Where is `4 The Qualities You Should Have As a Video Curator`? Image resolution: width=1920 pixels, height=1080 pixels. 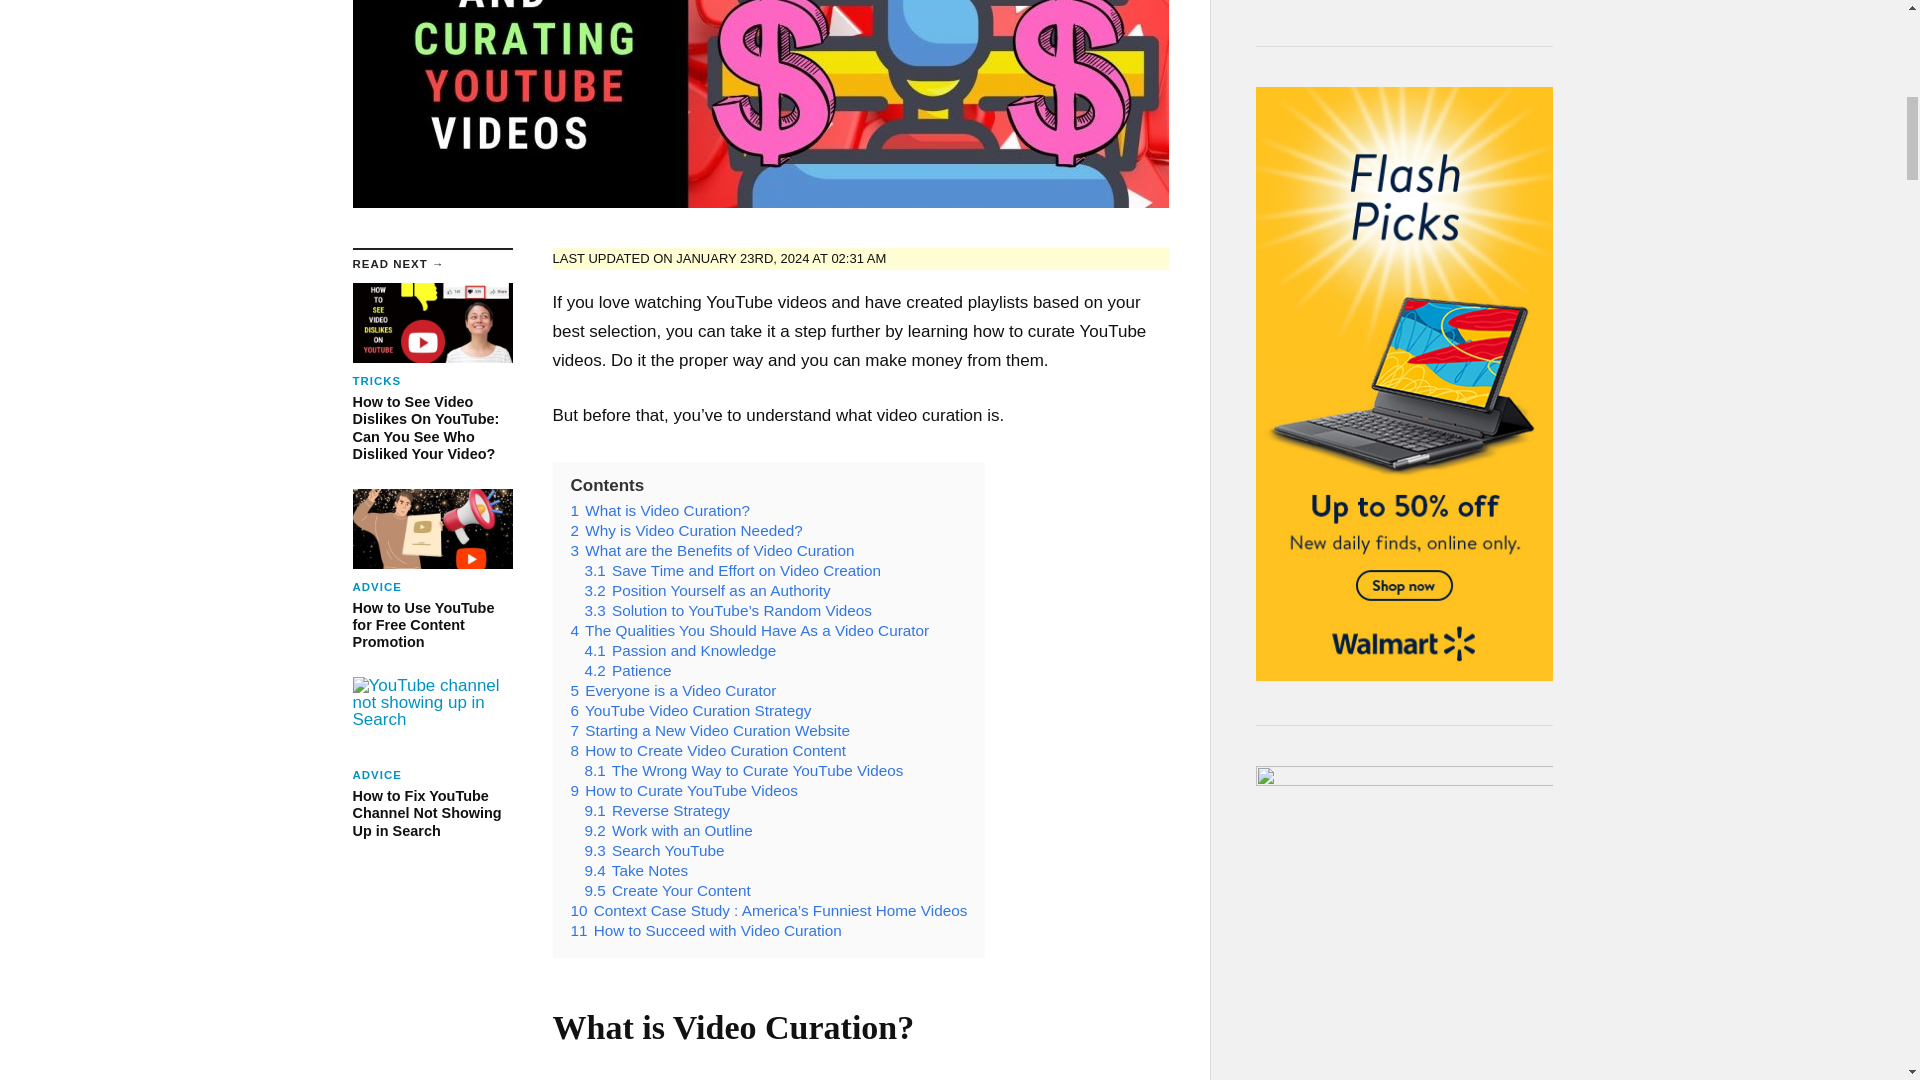
4 The Qualities You Should Have As a Video Curator is located at coordinates (750, 630).